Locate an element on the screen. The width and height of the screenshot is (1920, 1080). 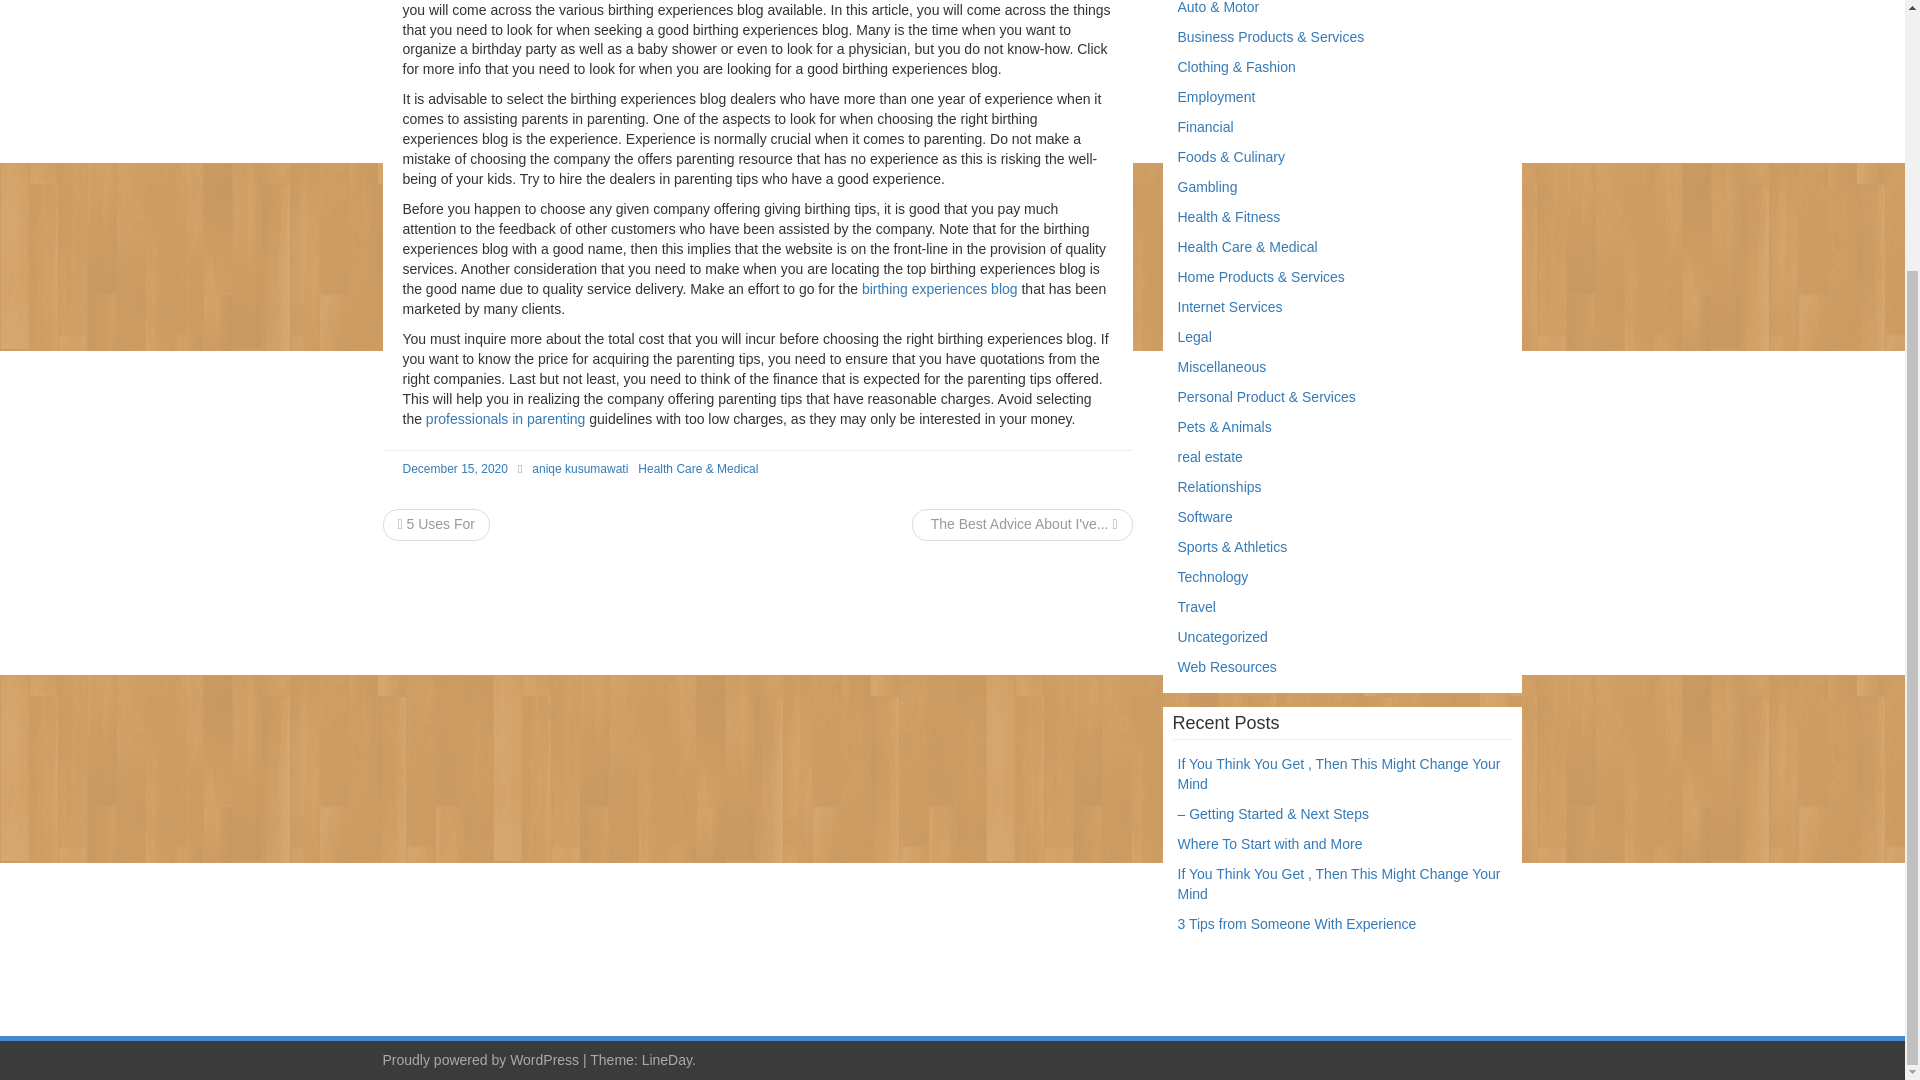
Employment is located at coordinates (1216, 96).